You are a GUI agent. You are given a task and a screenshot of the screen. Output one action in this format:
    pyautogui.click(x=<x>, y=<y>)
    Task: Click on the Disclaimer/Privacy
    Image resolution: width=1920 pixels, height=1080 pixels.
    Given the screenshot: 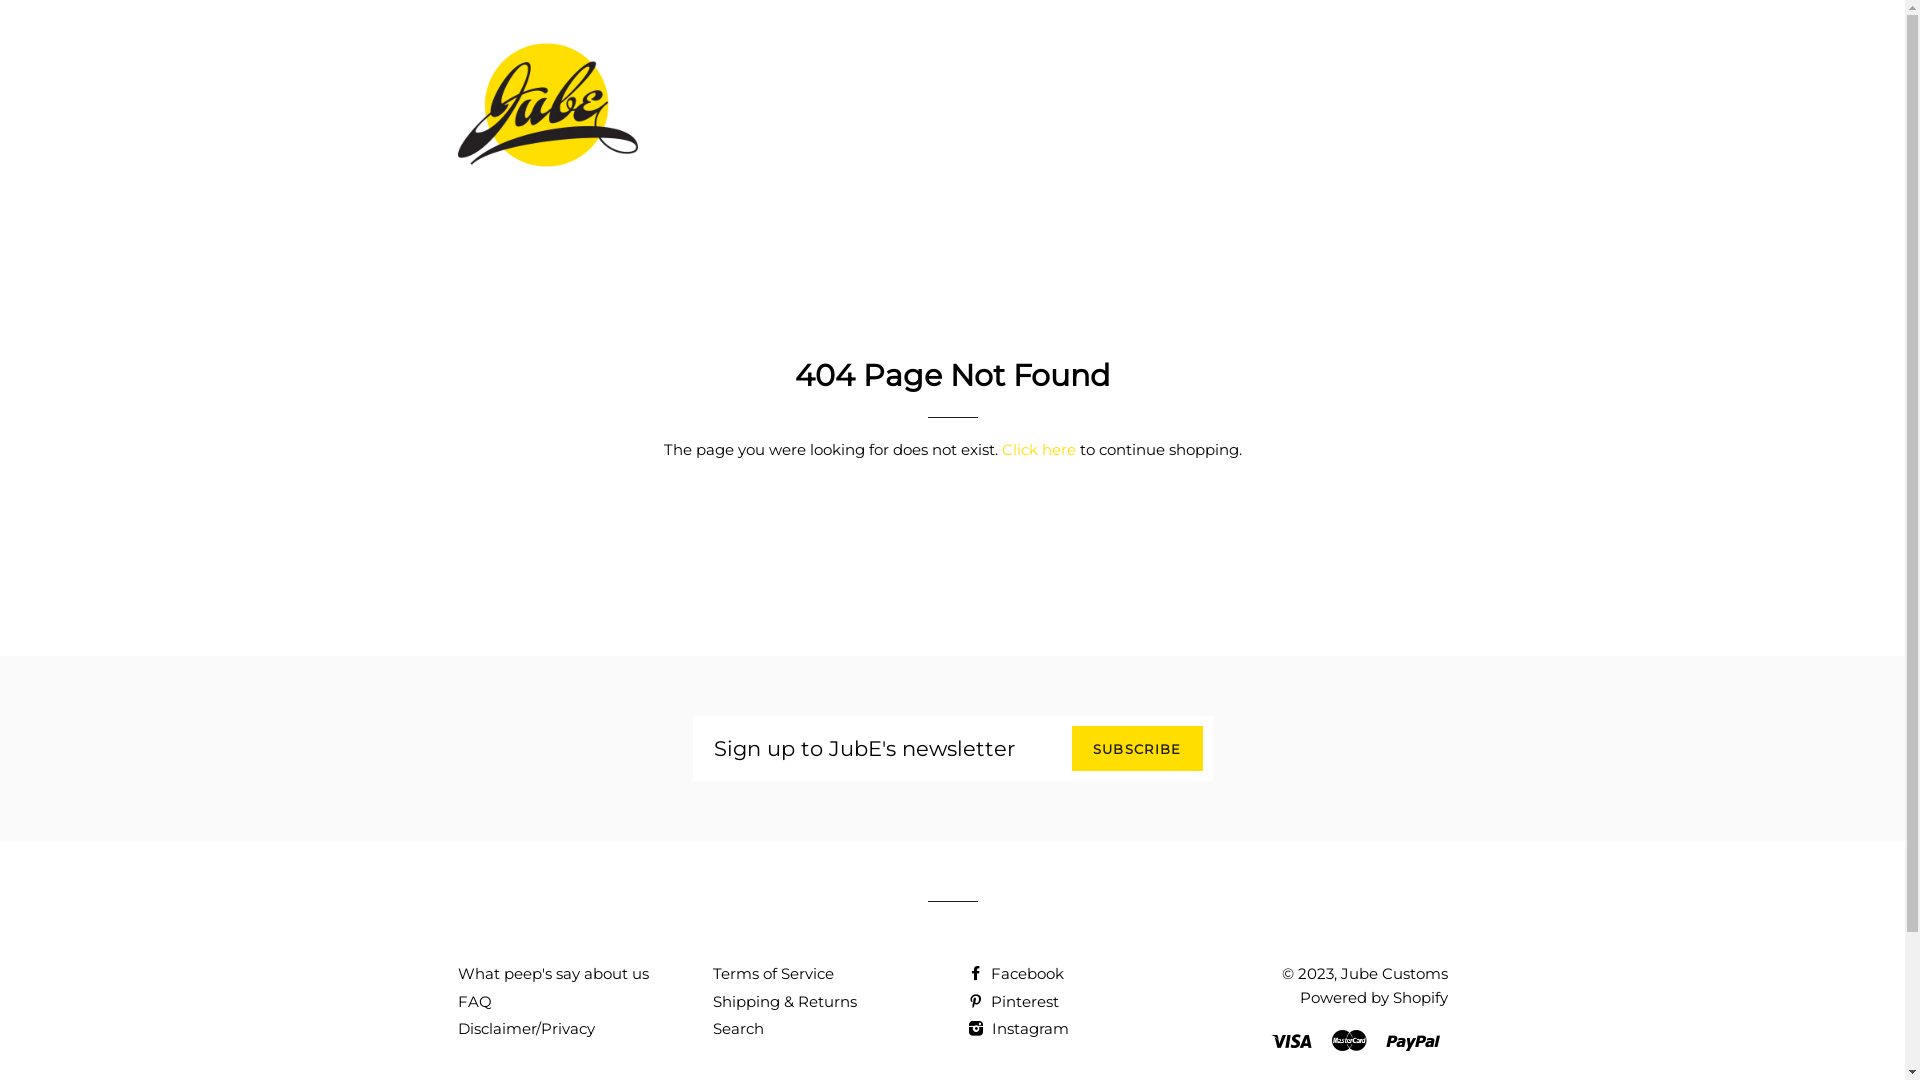 What is the action you would take?
    pyautogui.click(x=526, y=1028)
    